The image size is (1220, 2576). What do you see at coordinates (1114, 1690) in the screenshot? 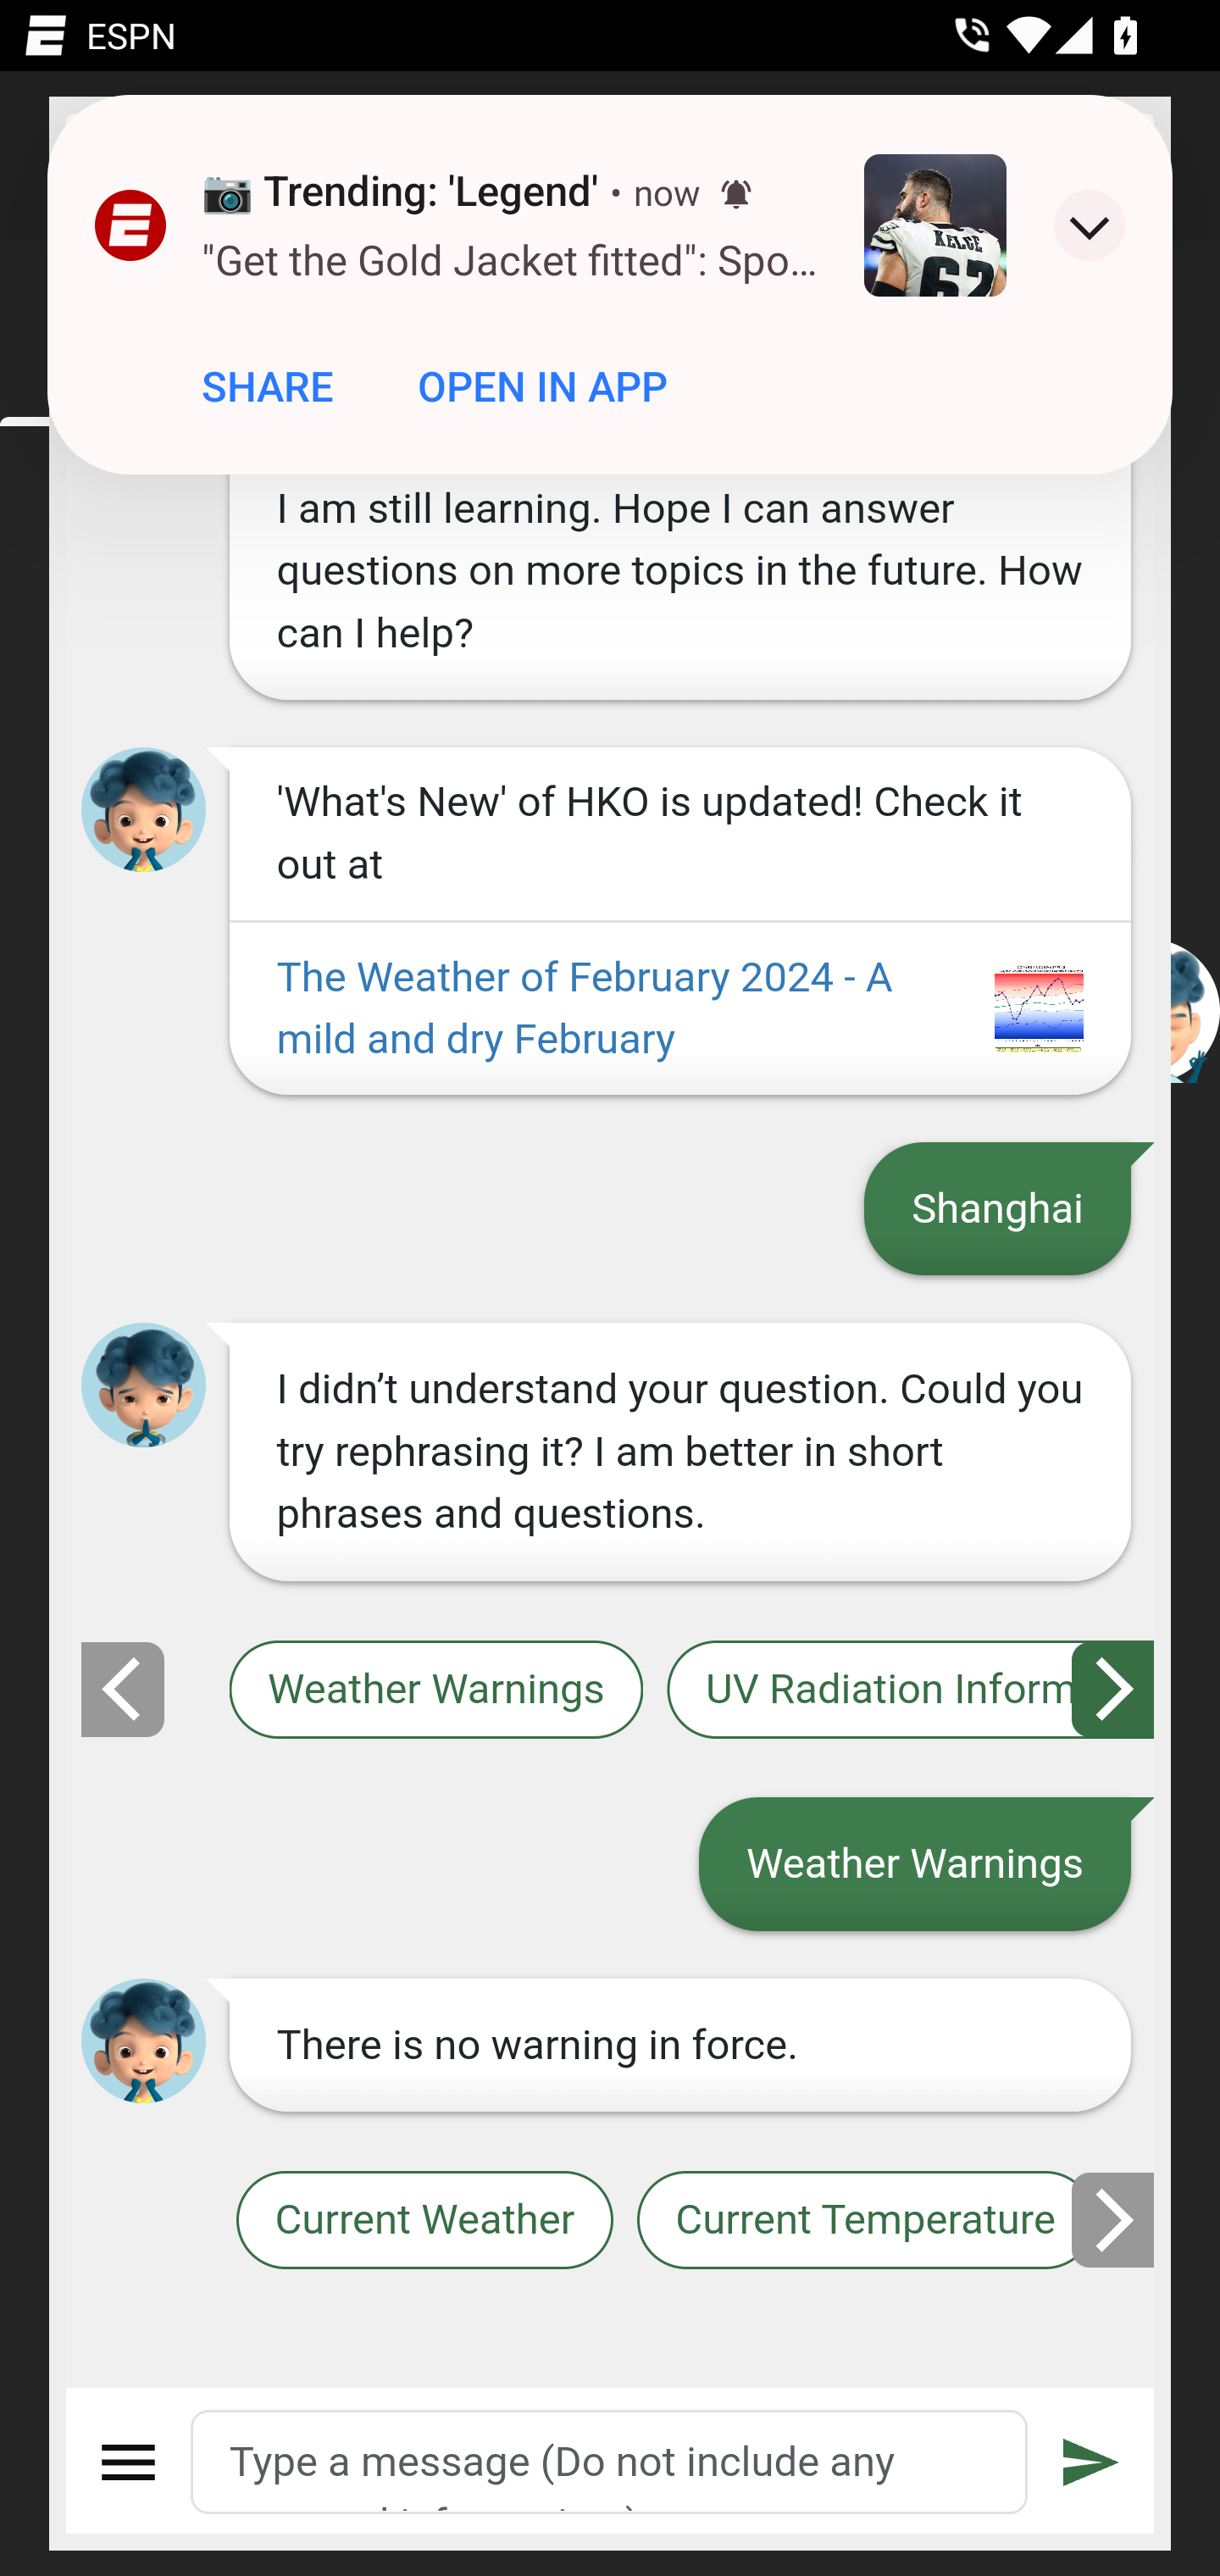
I see `Next slide` at bounding box center [1114, 1690].